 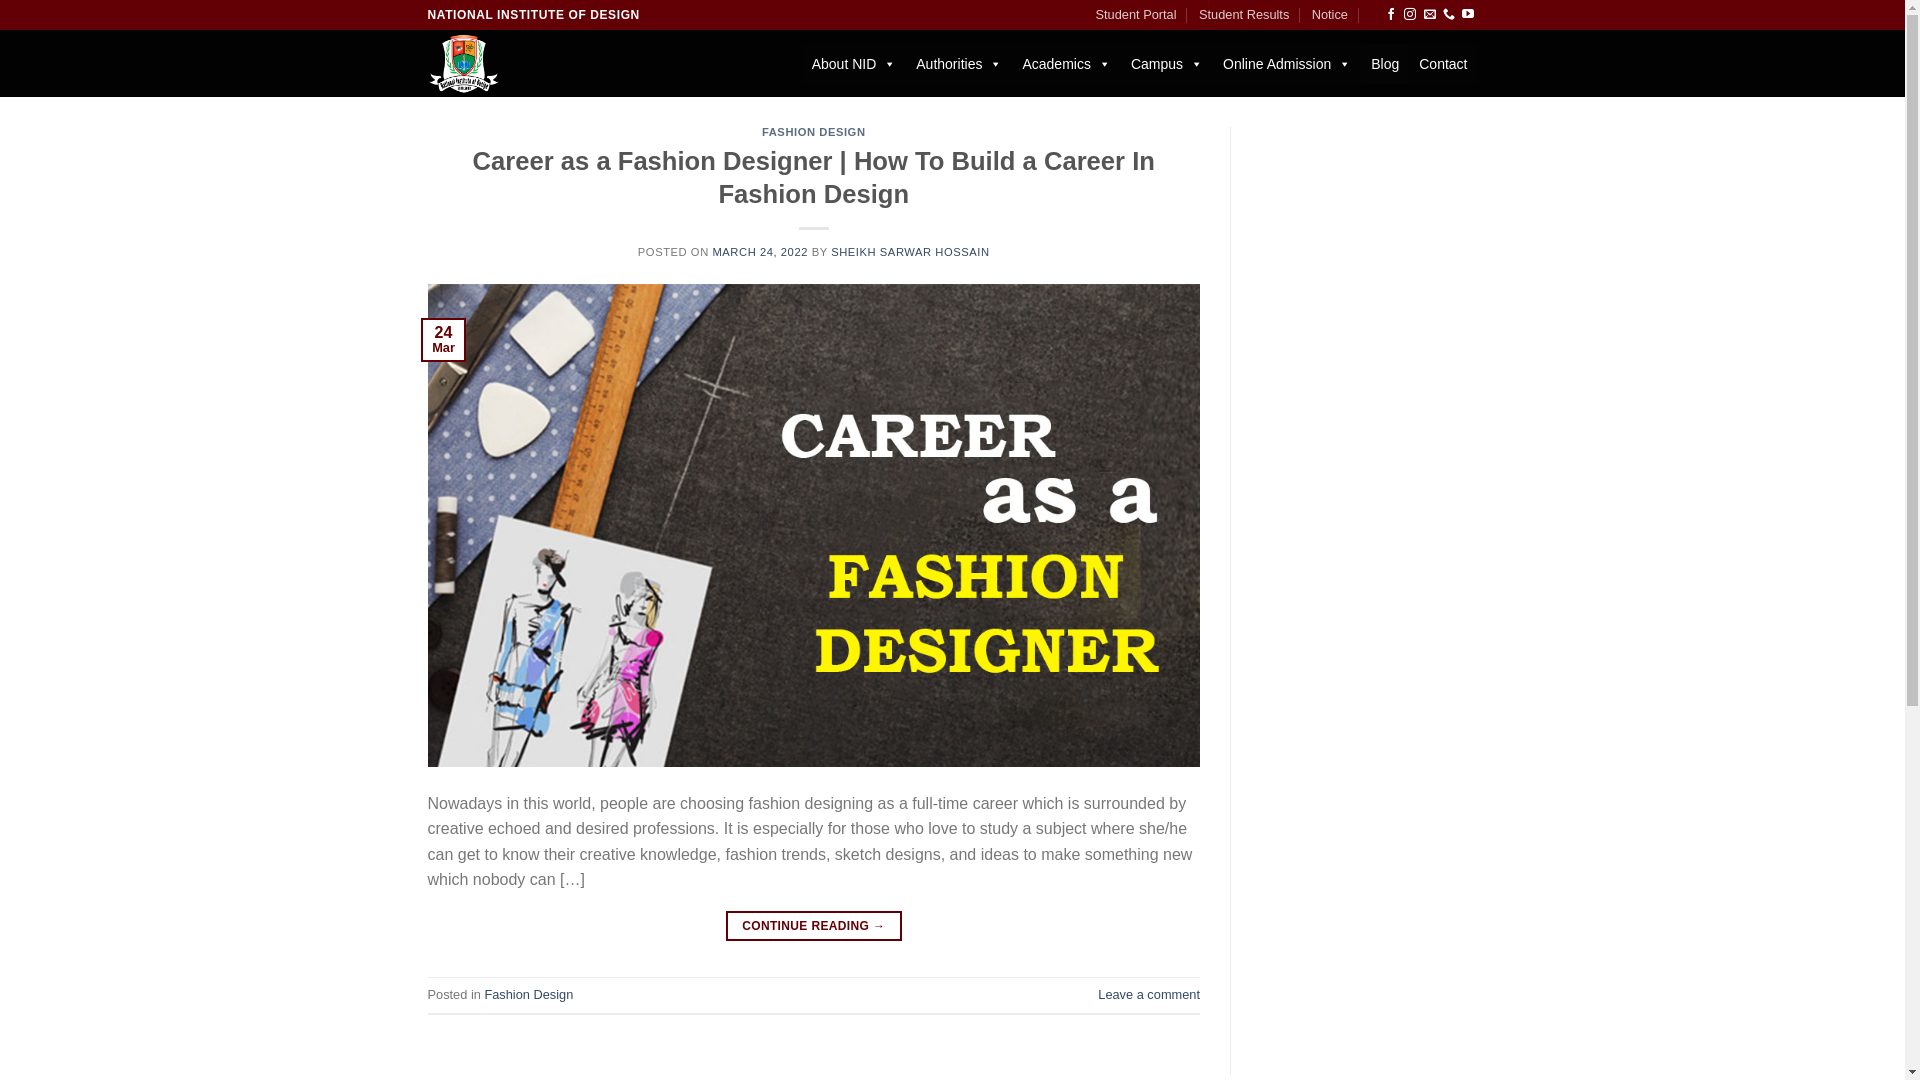 What do you see at coordinates (1149, 994) in the screenshot?
I see `Leave a comment` at bounding box center [1149, 994].